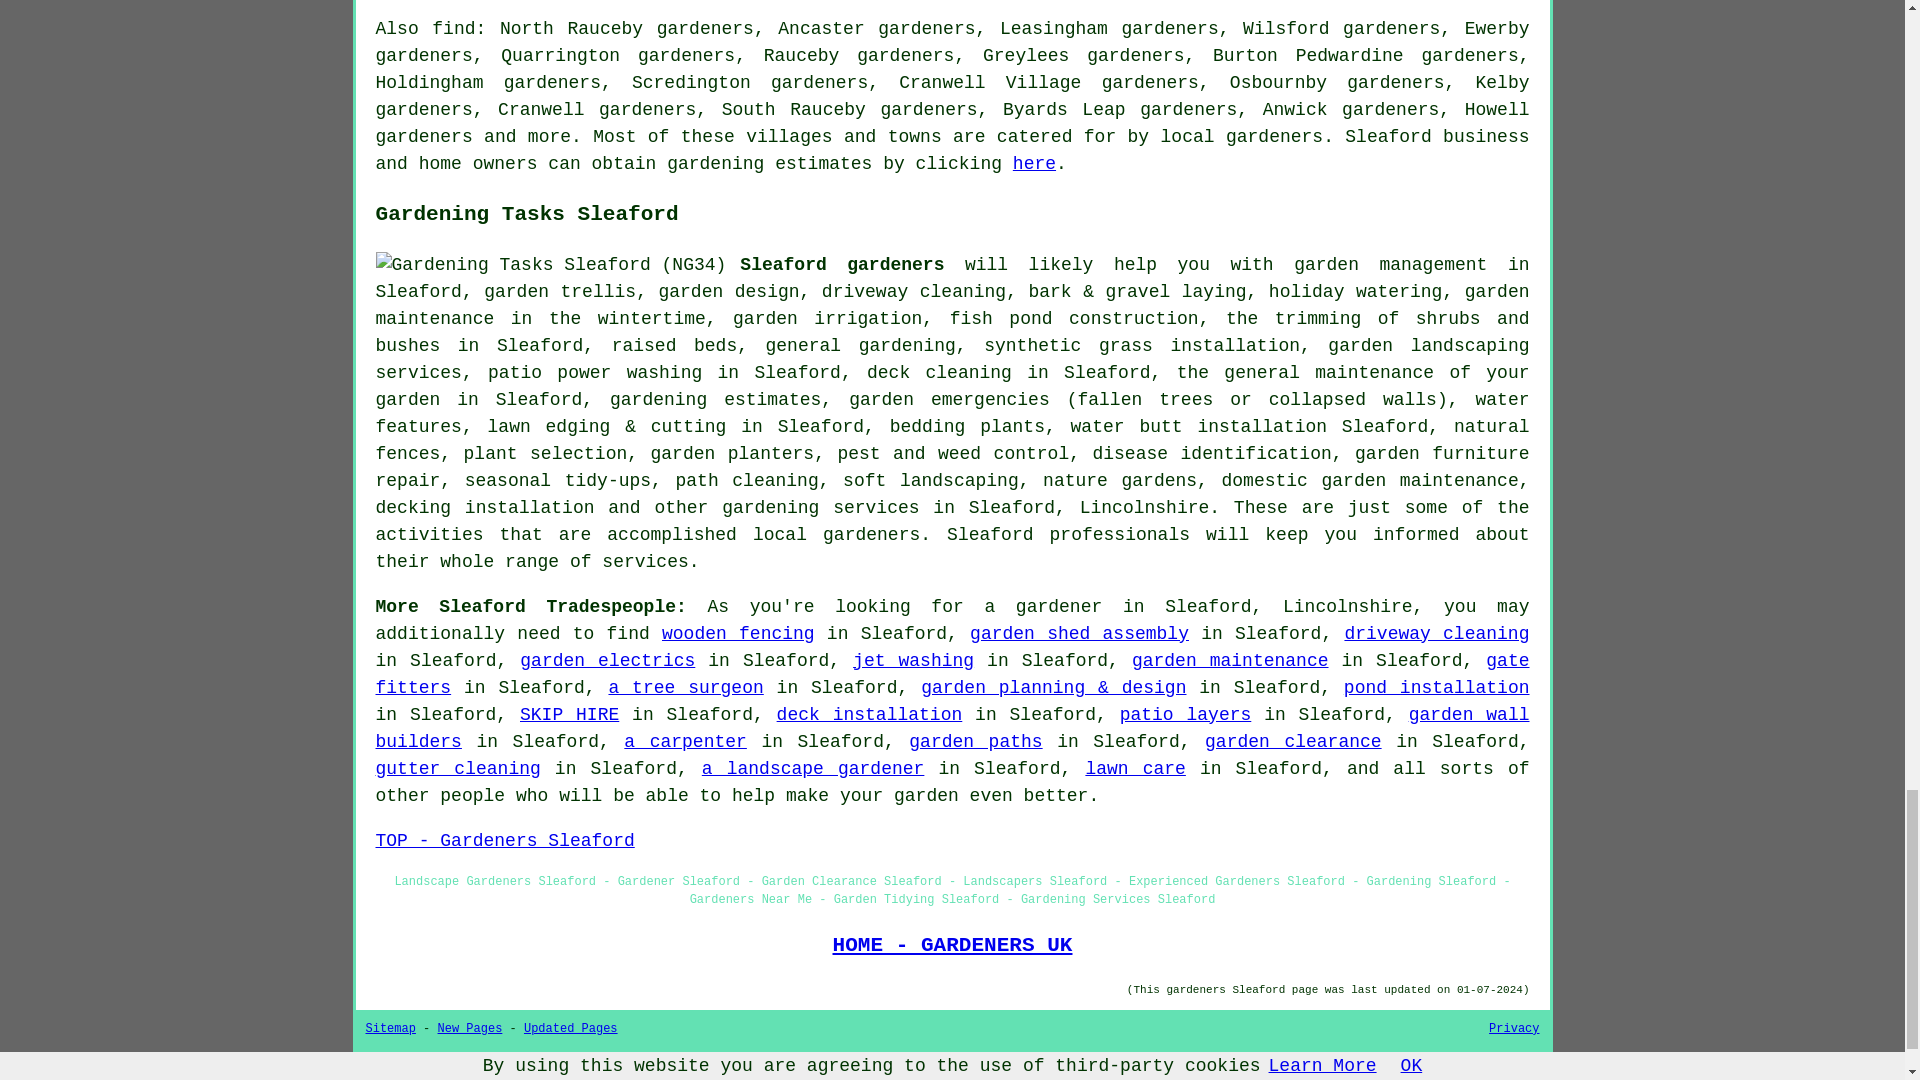 The width and height of the screenshot is (1920, 1080). I want to click on local gardeners, so click(1242, 136).